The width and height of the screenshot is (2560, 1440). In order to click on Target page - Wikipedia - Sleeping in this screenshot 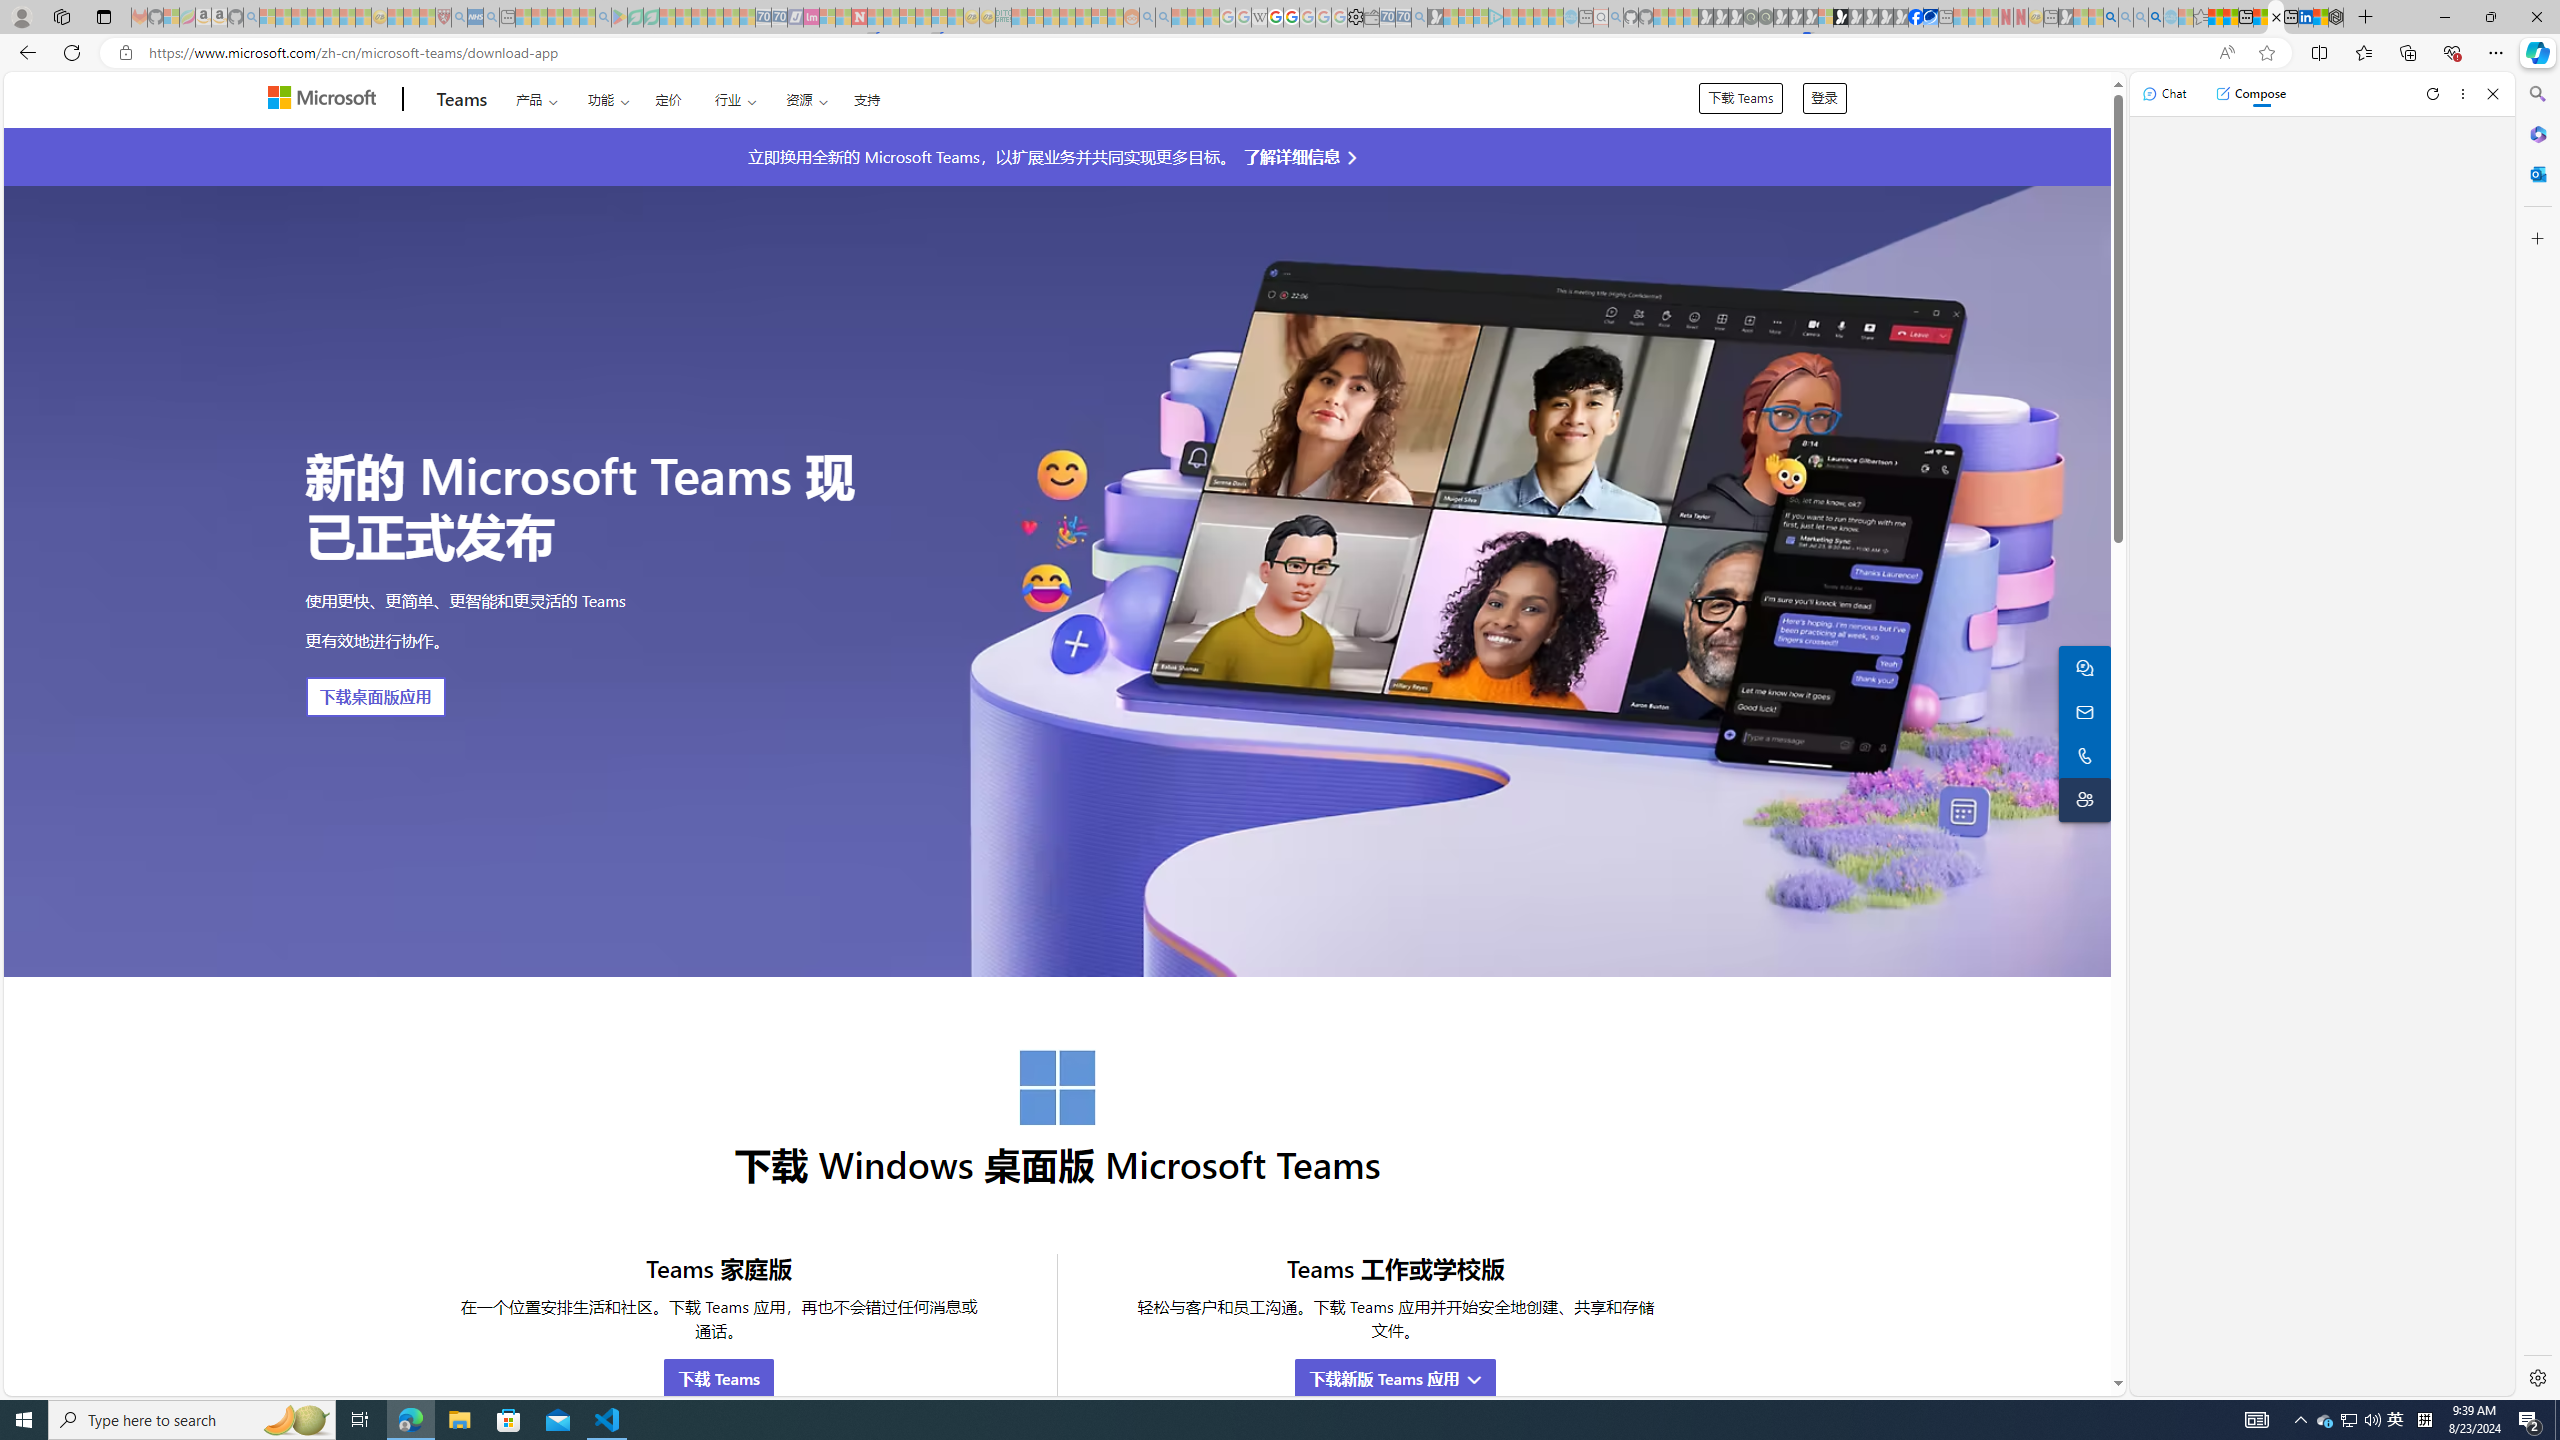, I will do `click(1259, 17)`.